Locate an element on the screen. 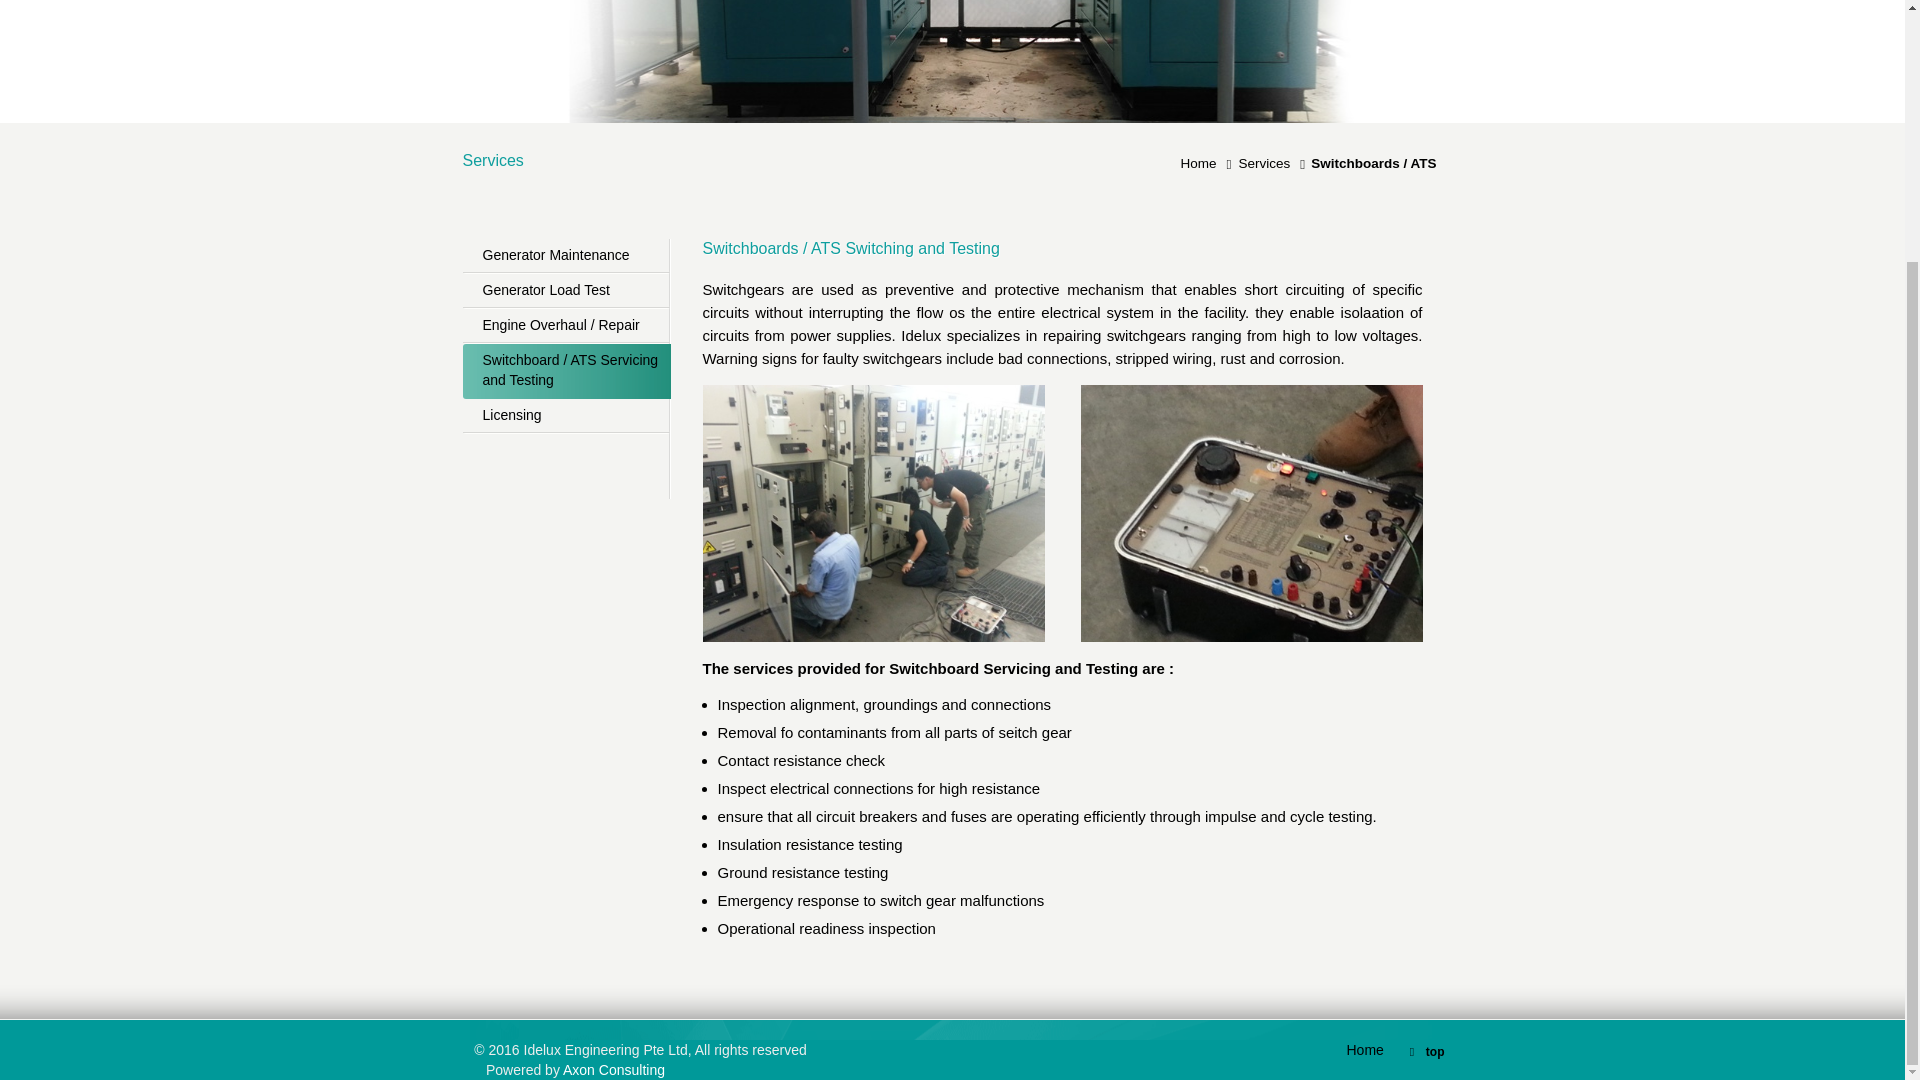 The height and width of the screenshot is (1080, 1920). Services is located at coordinates (1268, 162).